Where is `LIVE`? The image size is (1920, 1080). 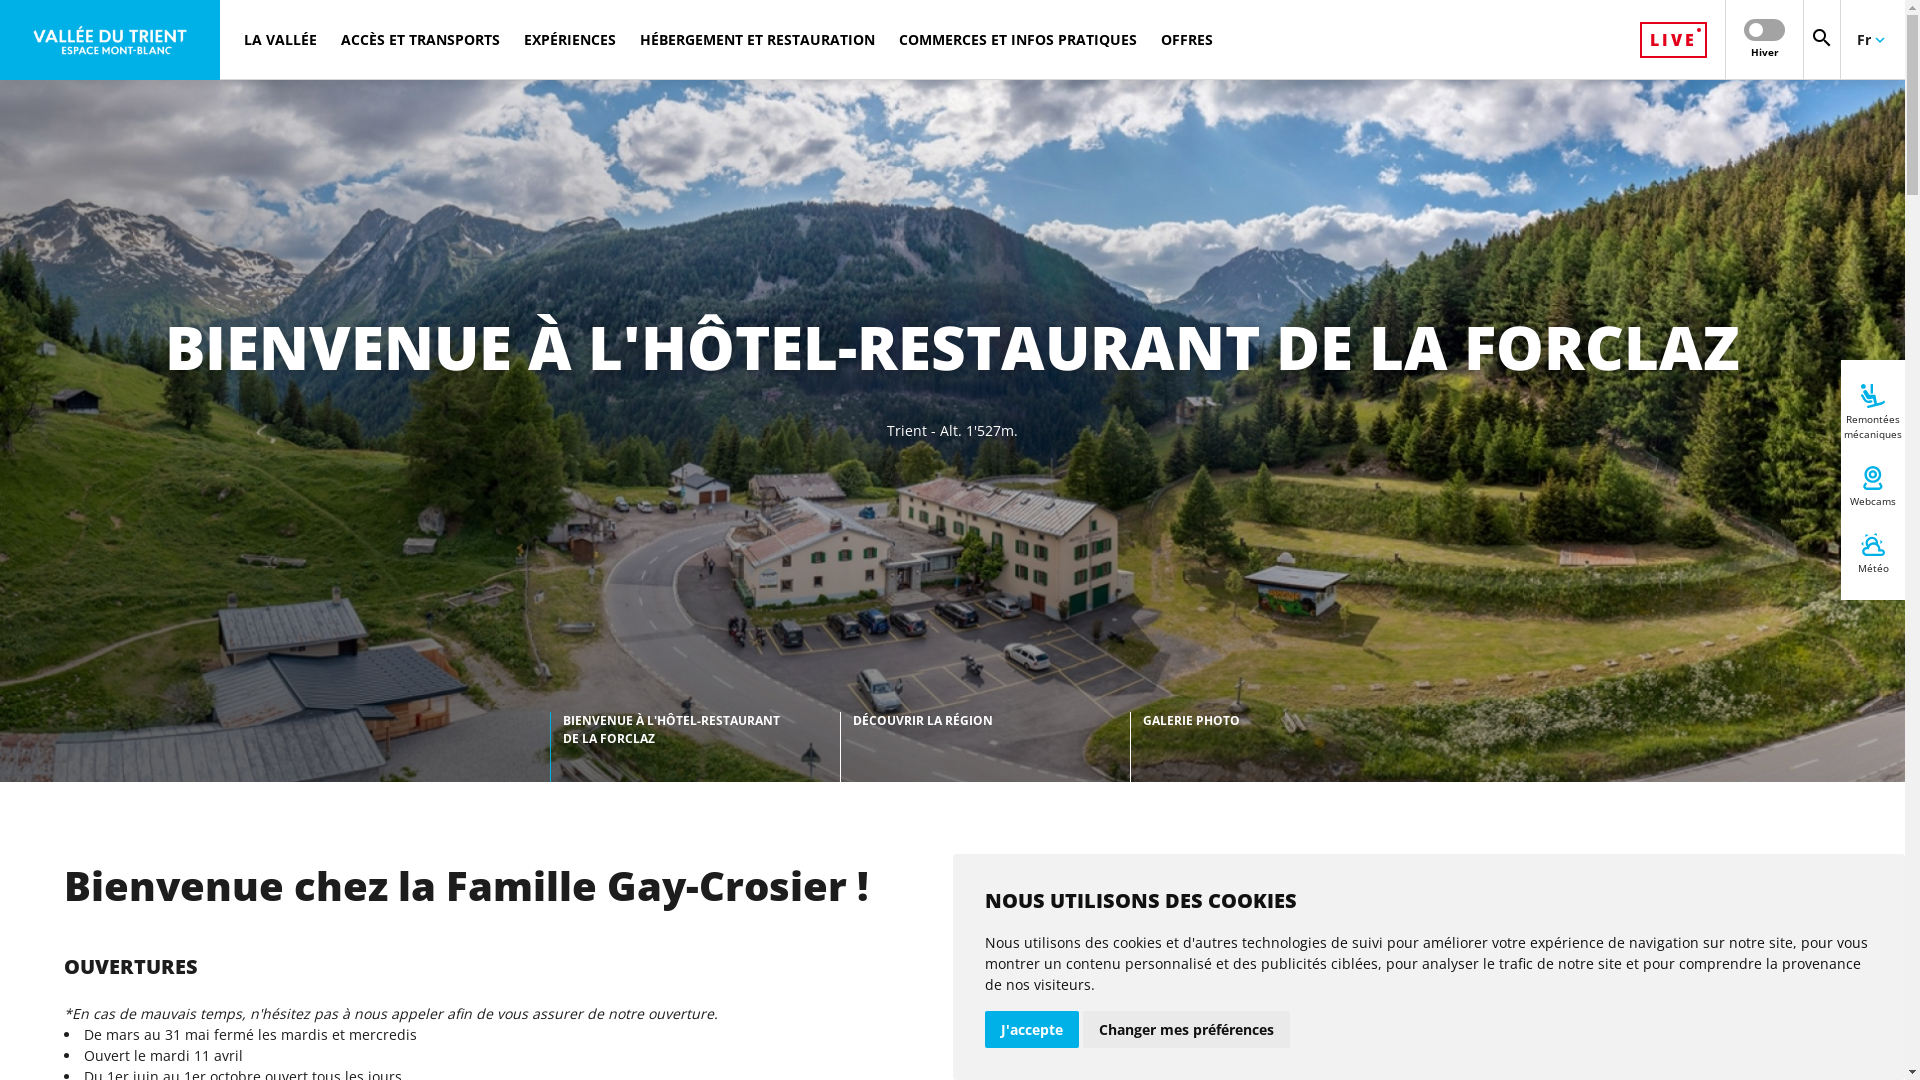
LIVE is located at coordinates (1674, 40).